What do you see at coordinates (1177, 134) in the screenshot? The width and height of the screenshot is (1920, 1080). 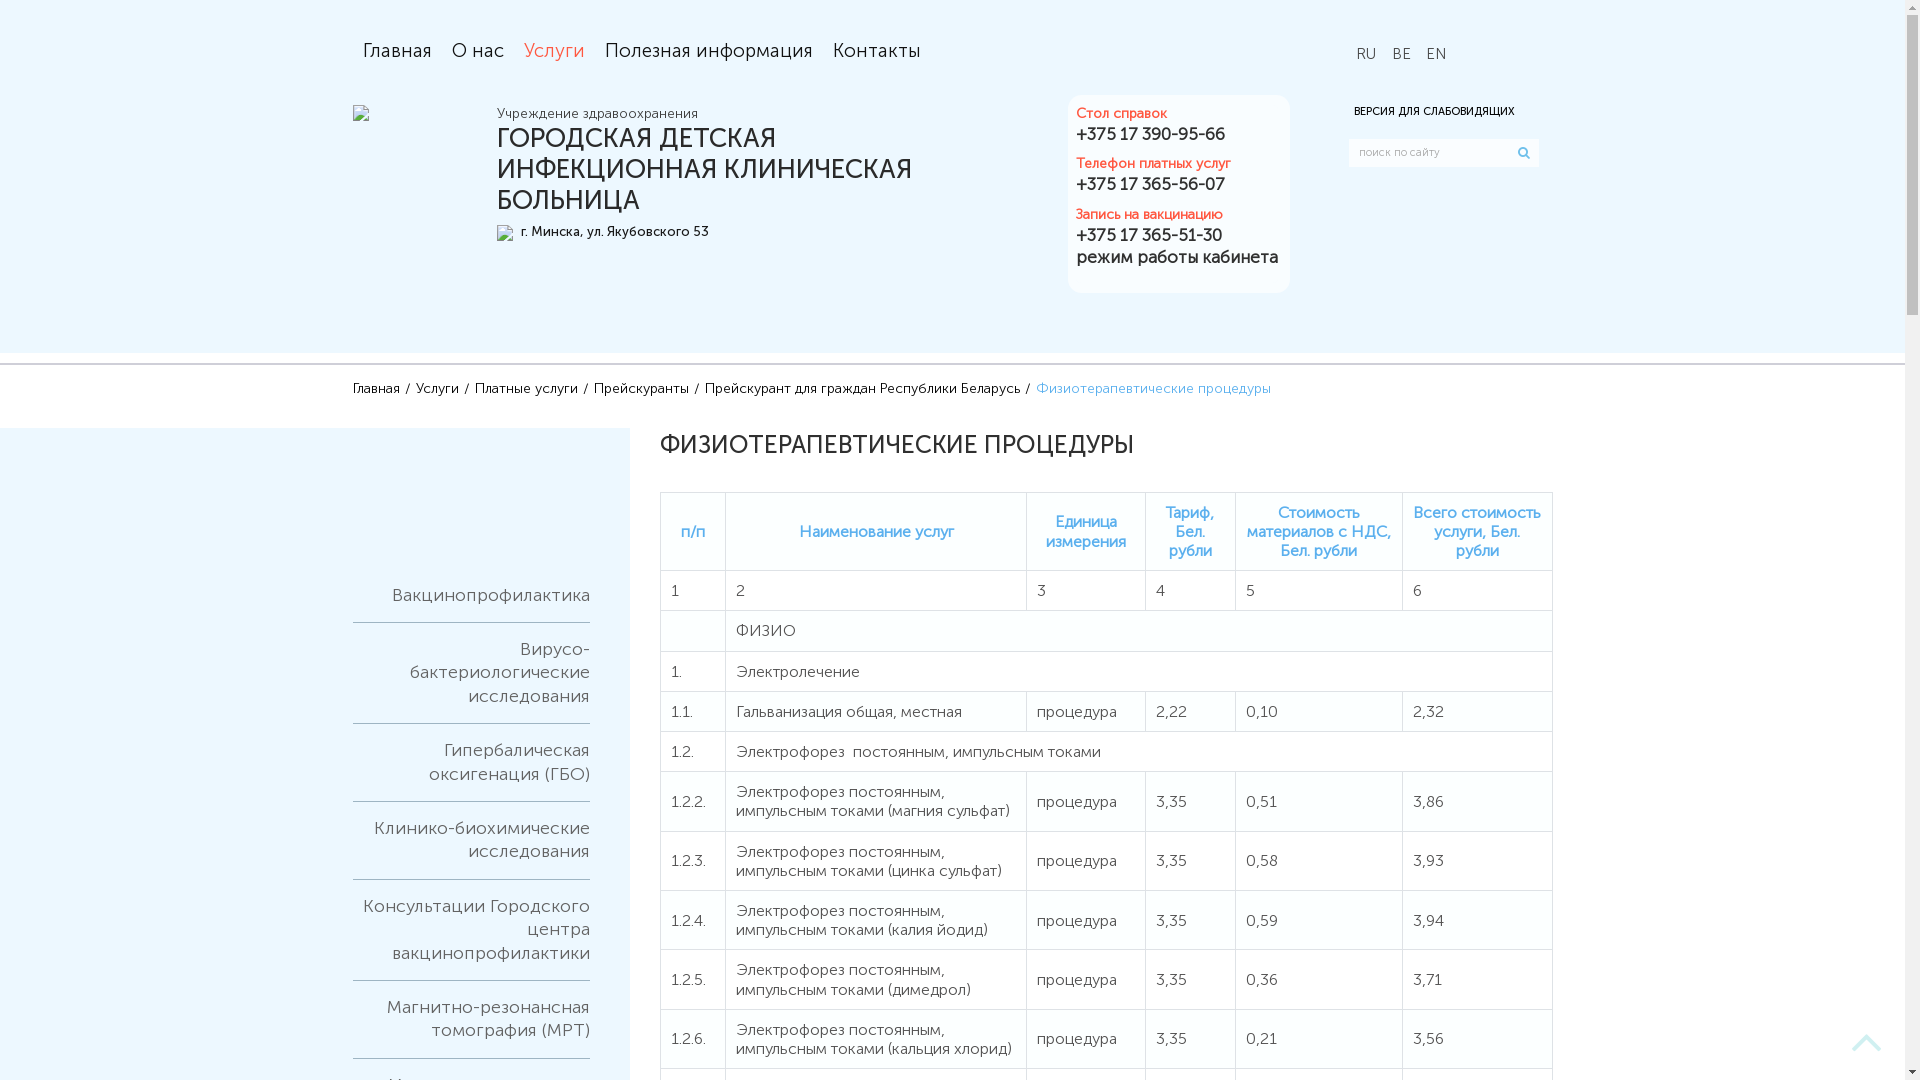 I see `+375 17 390-95-66` at bounding box center [1177, 134].